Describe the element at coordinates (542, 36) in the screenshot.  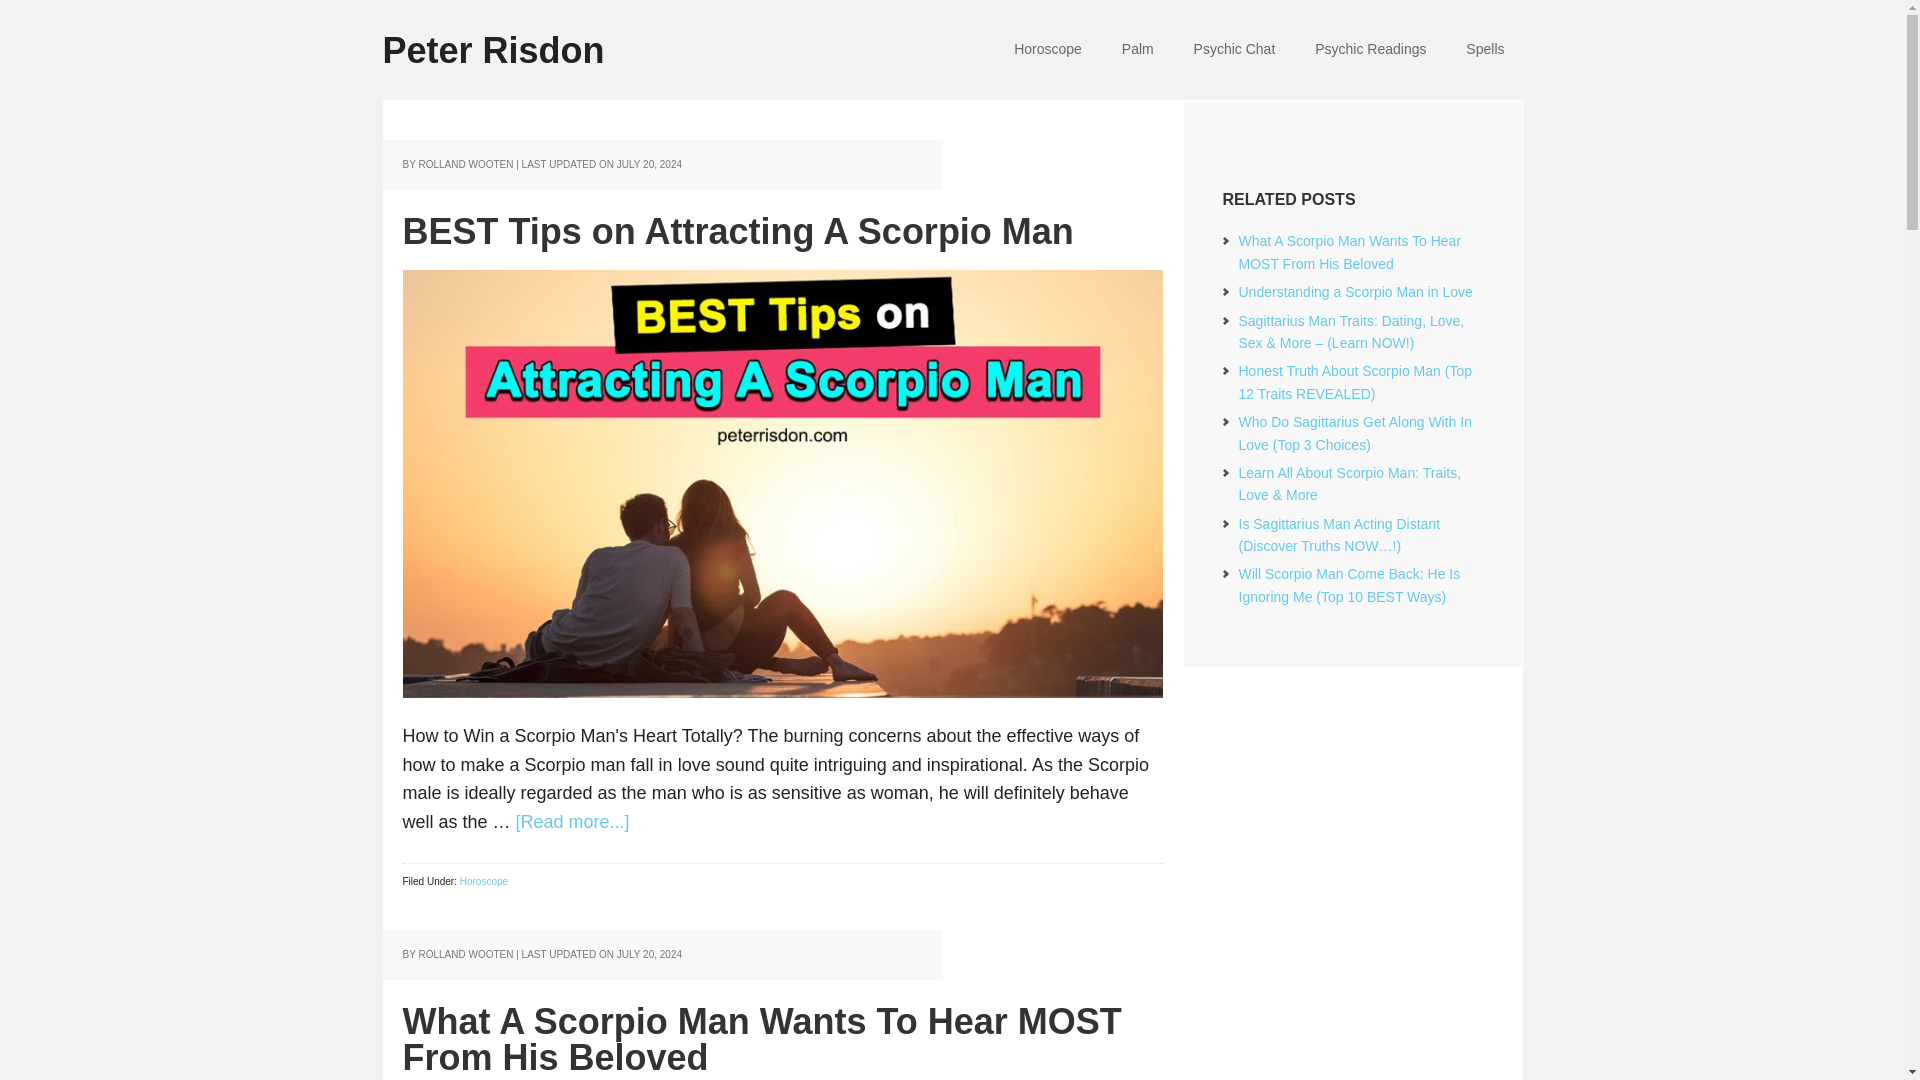
I see `Peter Risdon` at that location.